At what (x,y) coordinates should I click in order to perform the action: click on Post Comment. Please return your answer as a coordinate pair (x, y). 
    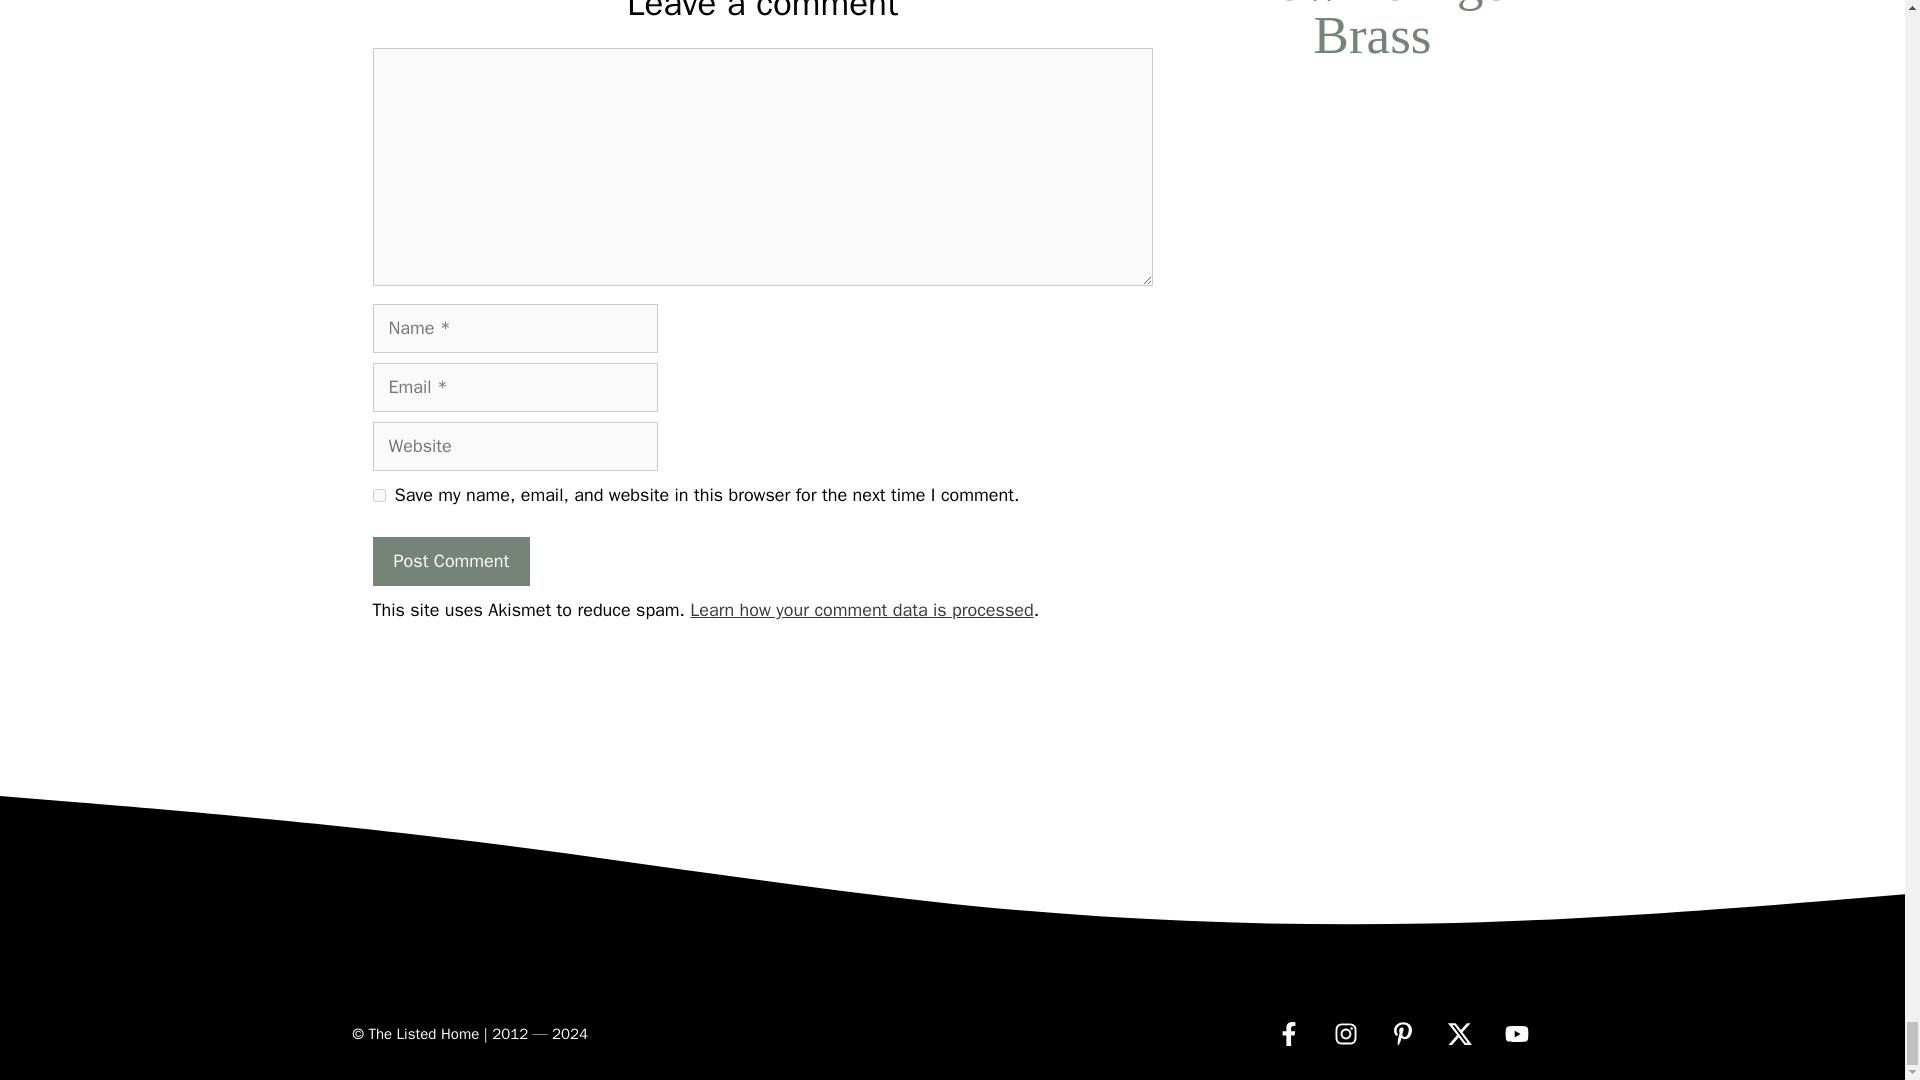
    Looking at the image, I should click on (450, 561).